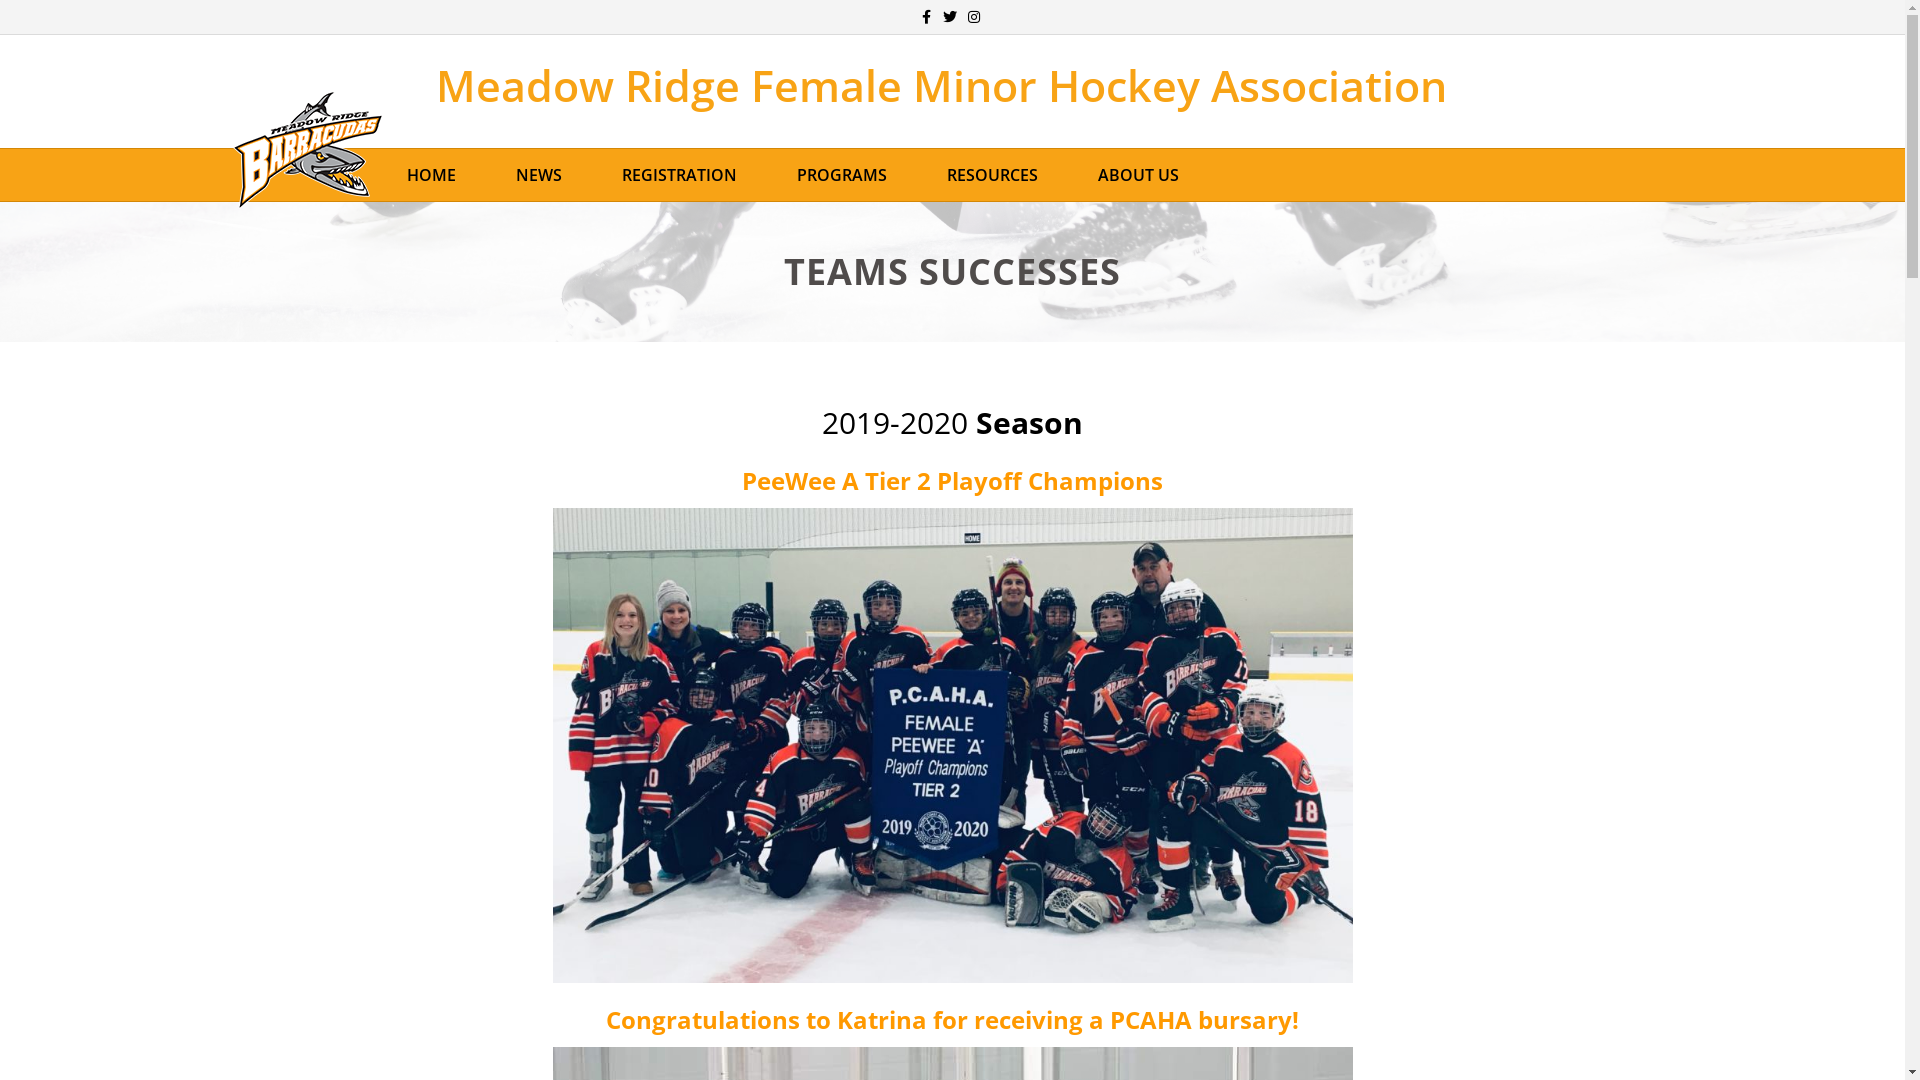  I want to click on PROGRAMS, so click(841, 175).